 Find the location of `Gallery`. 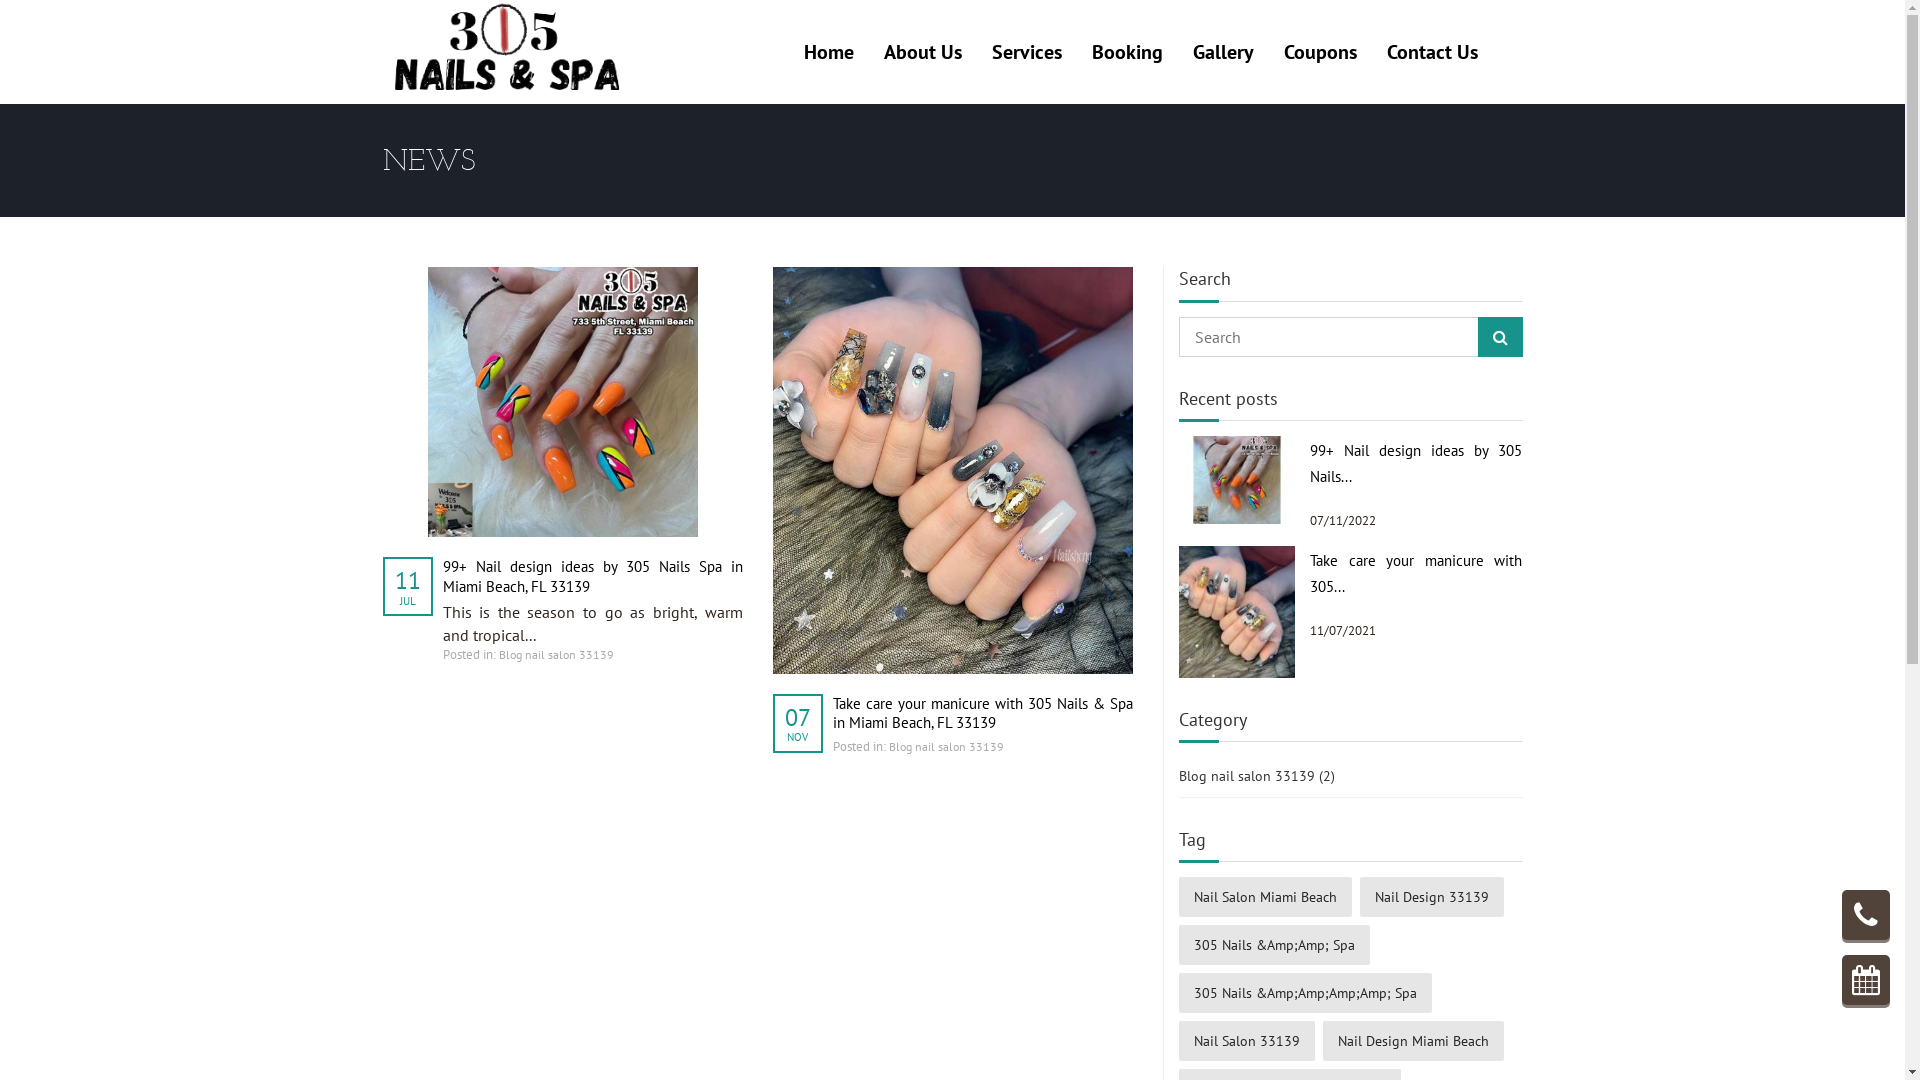

Gallery is located at coordinates (1222, 52).